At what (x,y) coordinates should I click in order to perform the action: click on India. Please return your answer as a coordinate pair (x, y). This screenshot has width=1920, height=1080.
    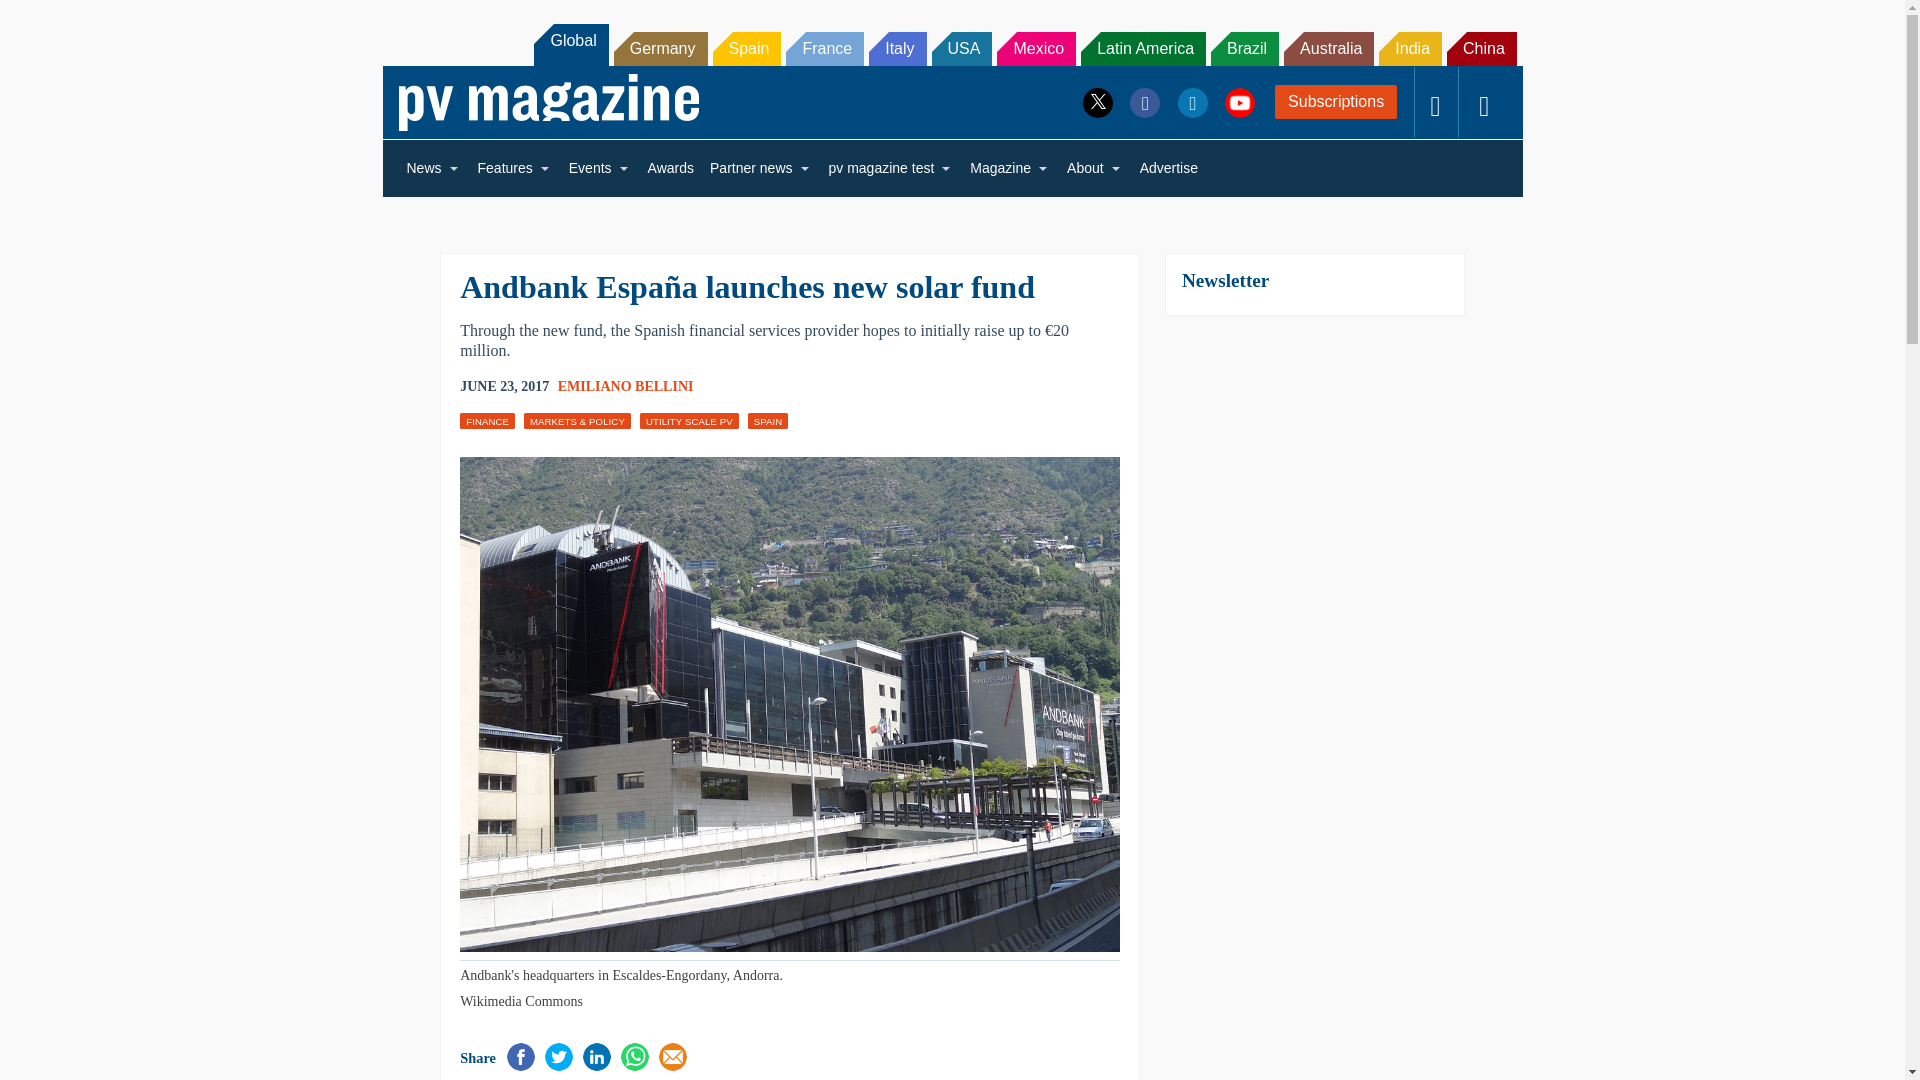
    Looking at the image, I should click on (1410, 48).